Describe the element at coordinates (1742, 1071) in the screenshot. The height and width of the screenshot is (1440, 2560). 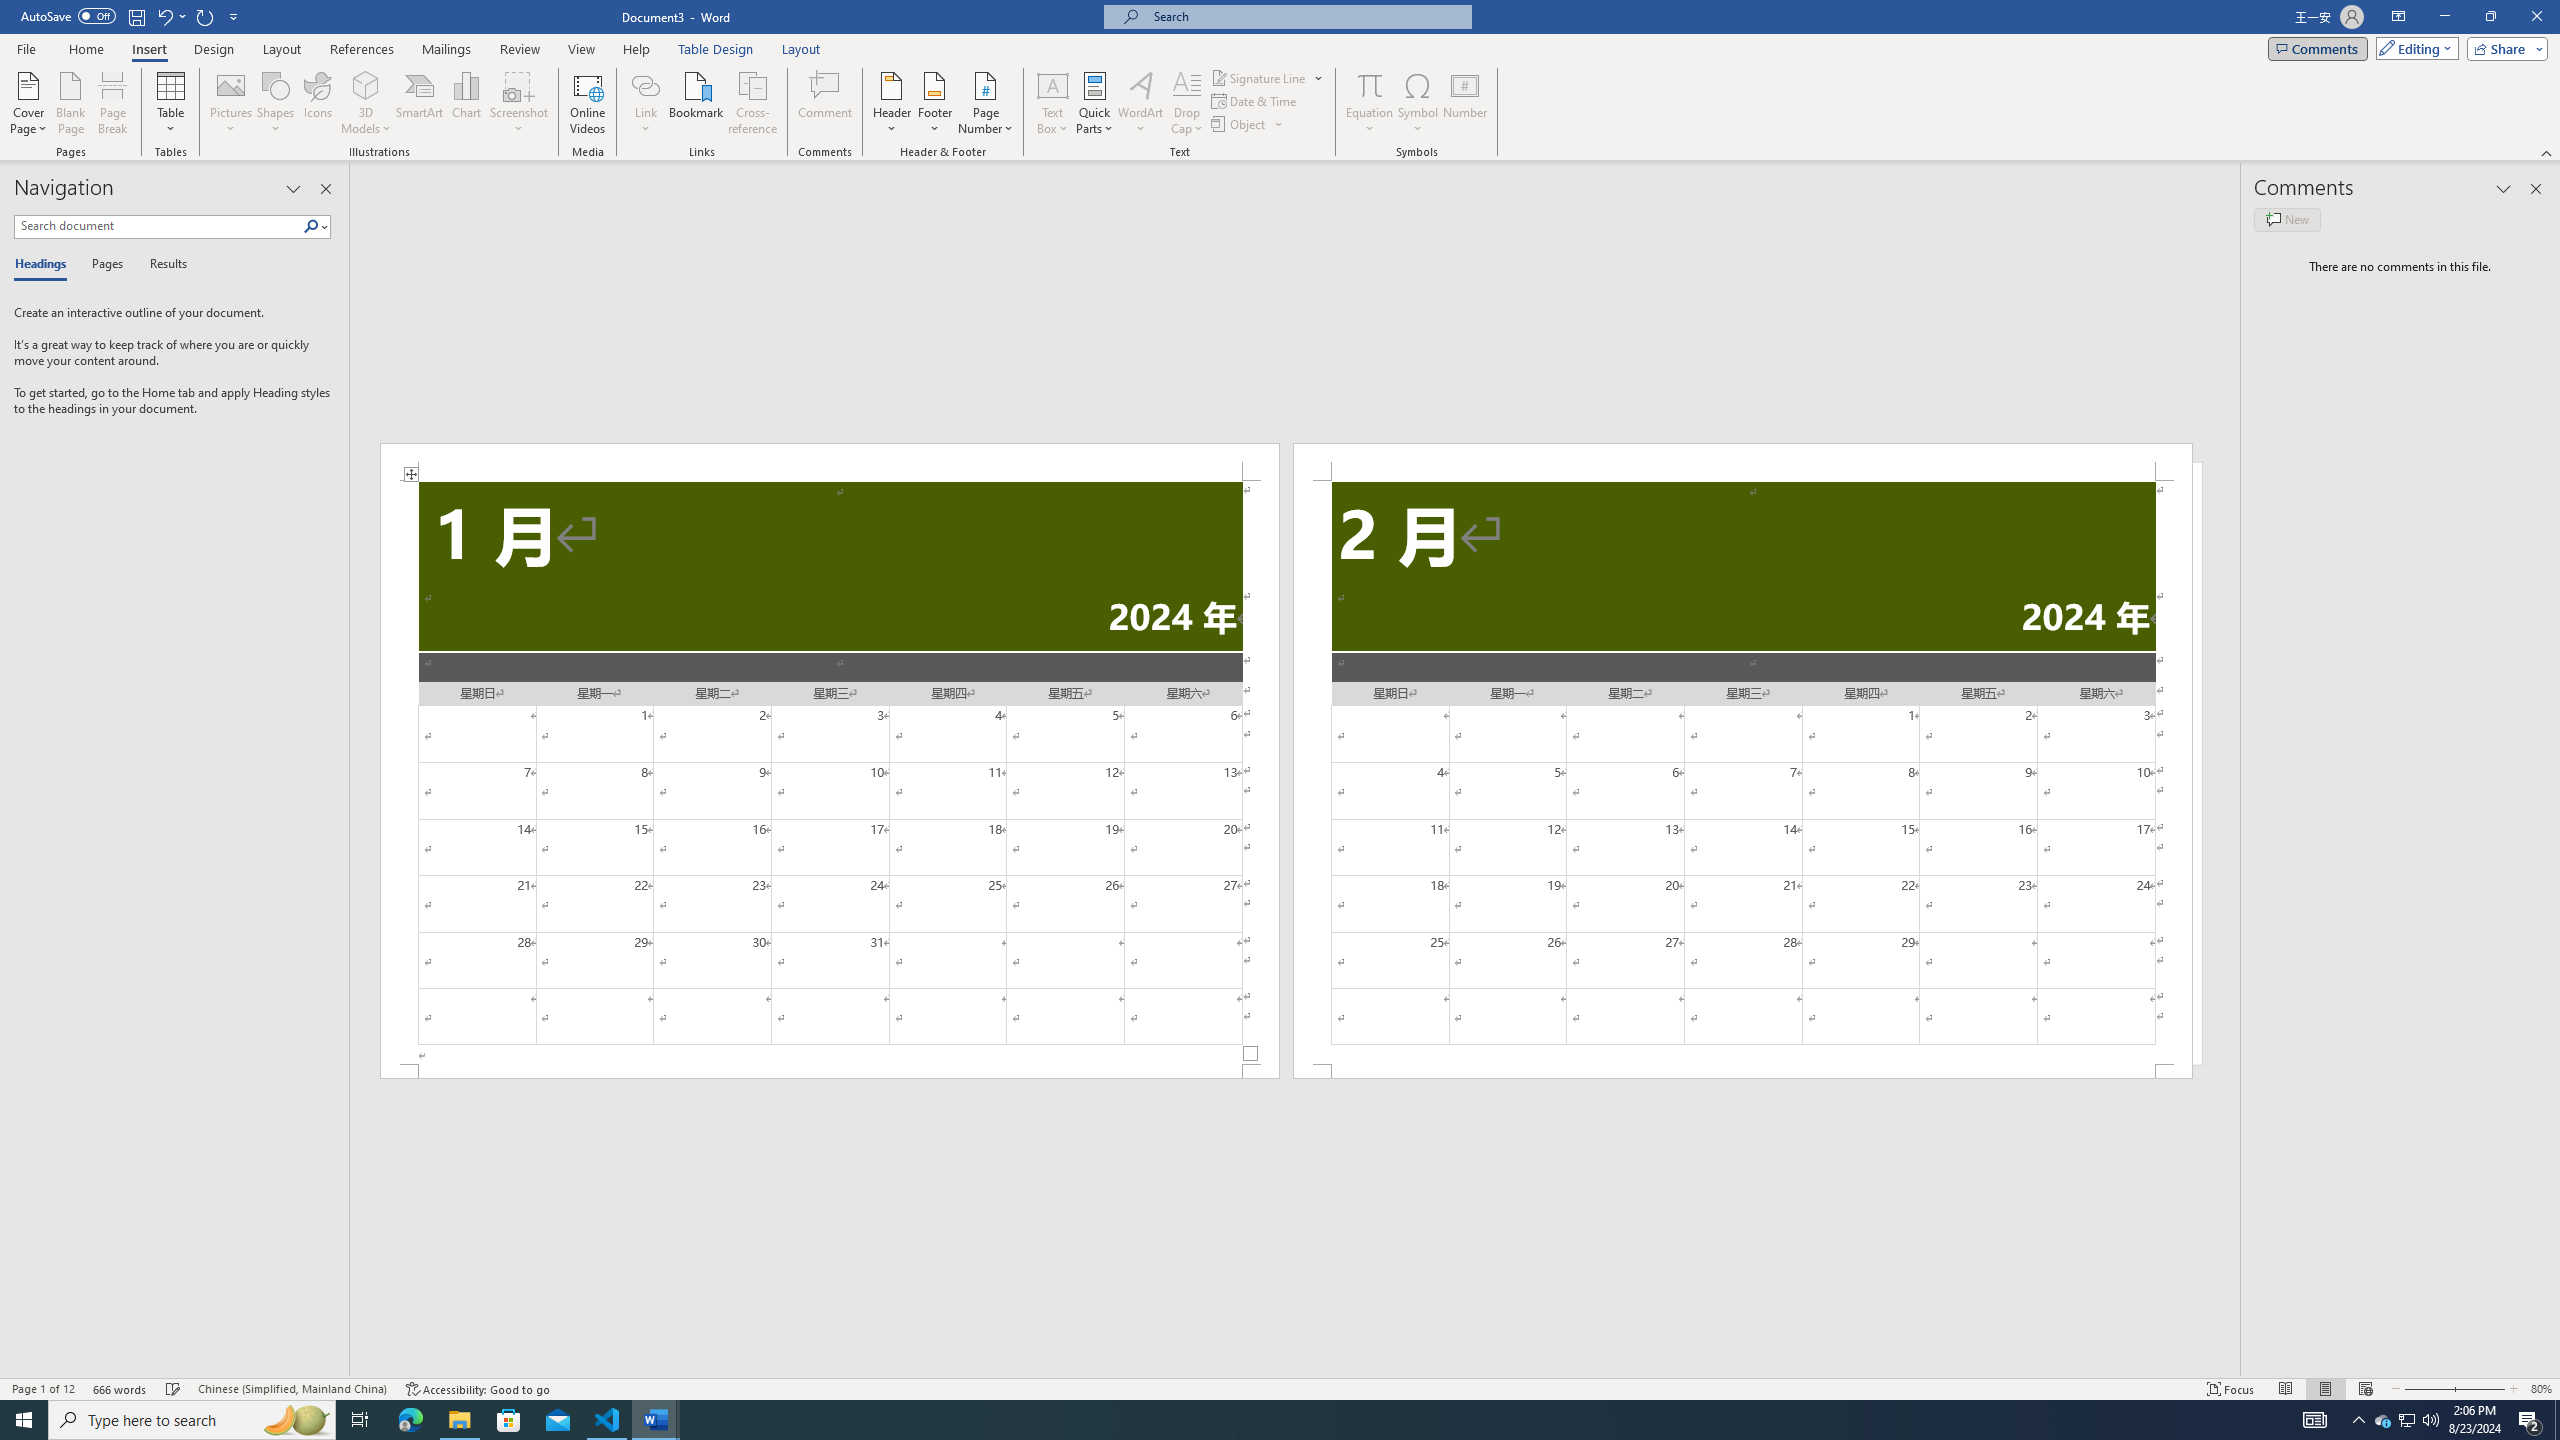
I see `Footer -Section 2-` at that location.